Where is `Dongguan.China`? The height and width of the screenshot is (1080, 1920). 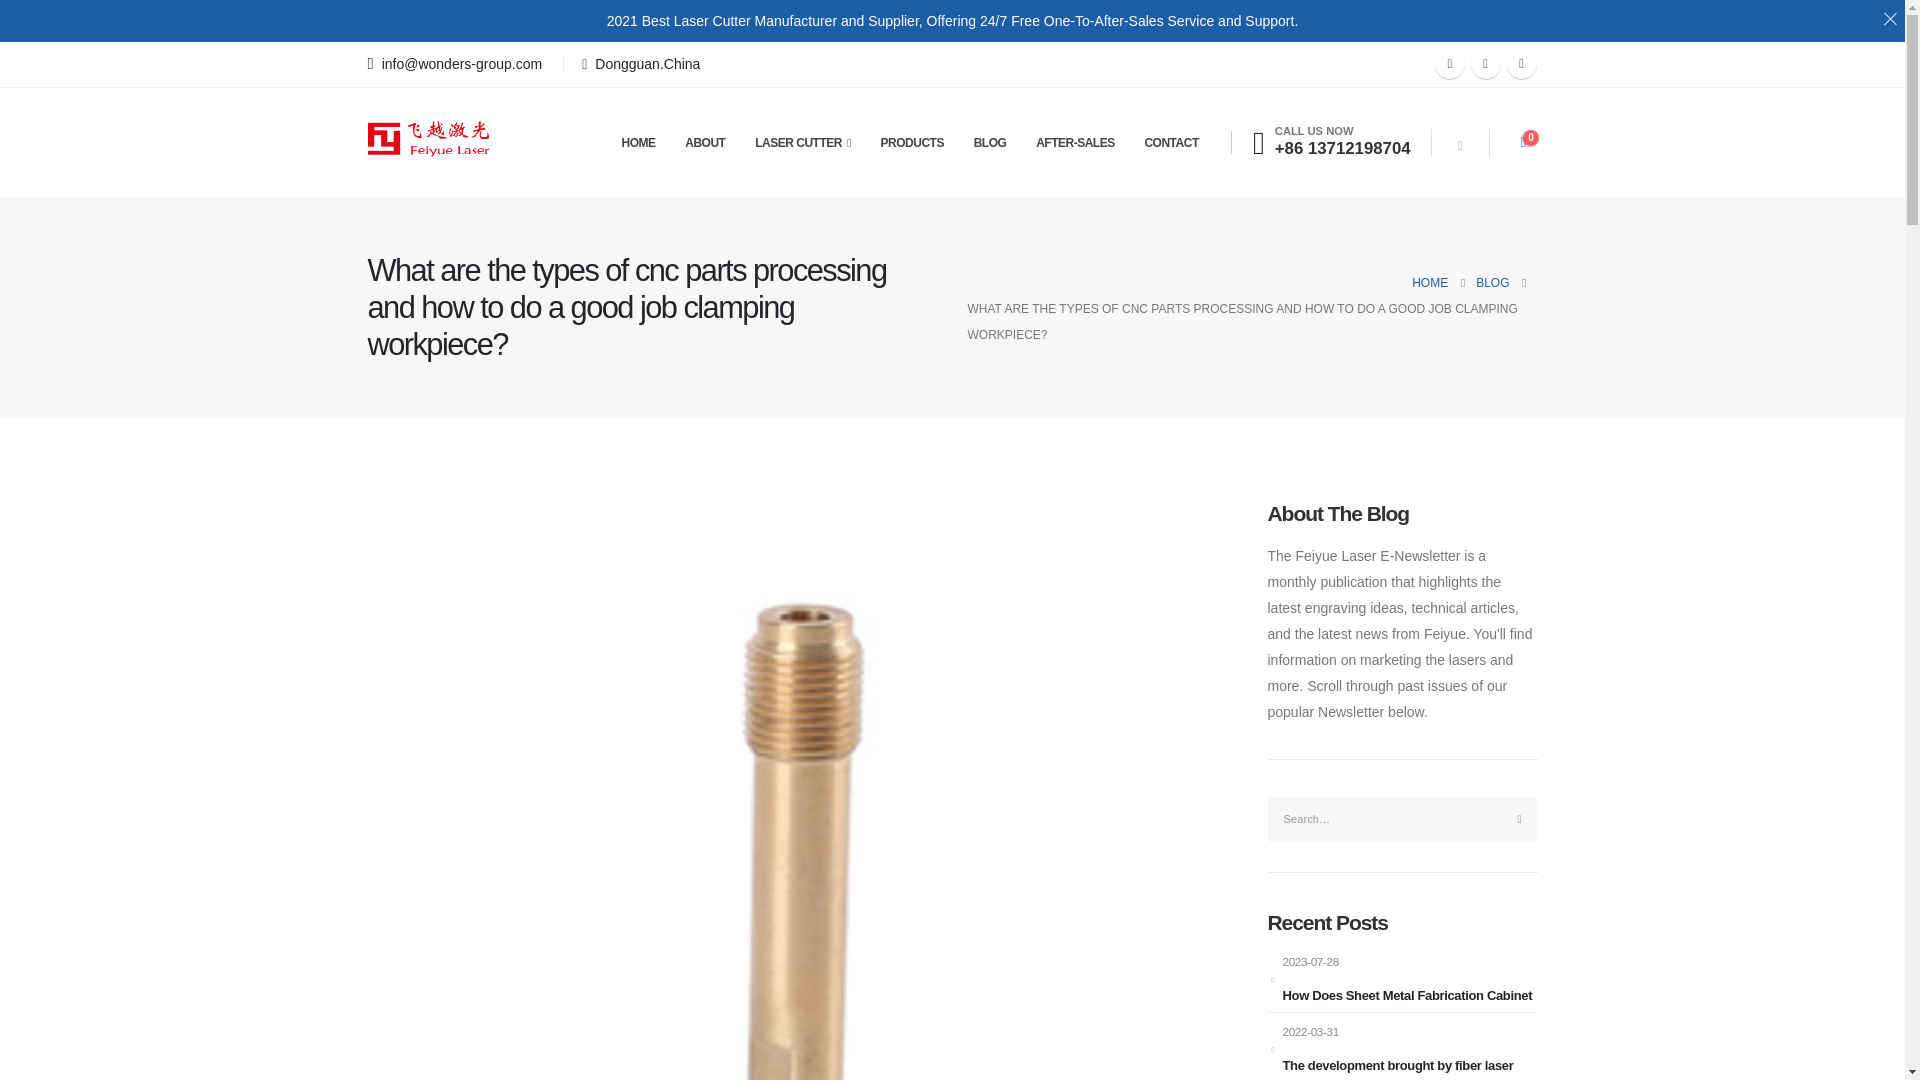 Dongguan.China is located at coordinates (638, 63).